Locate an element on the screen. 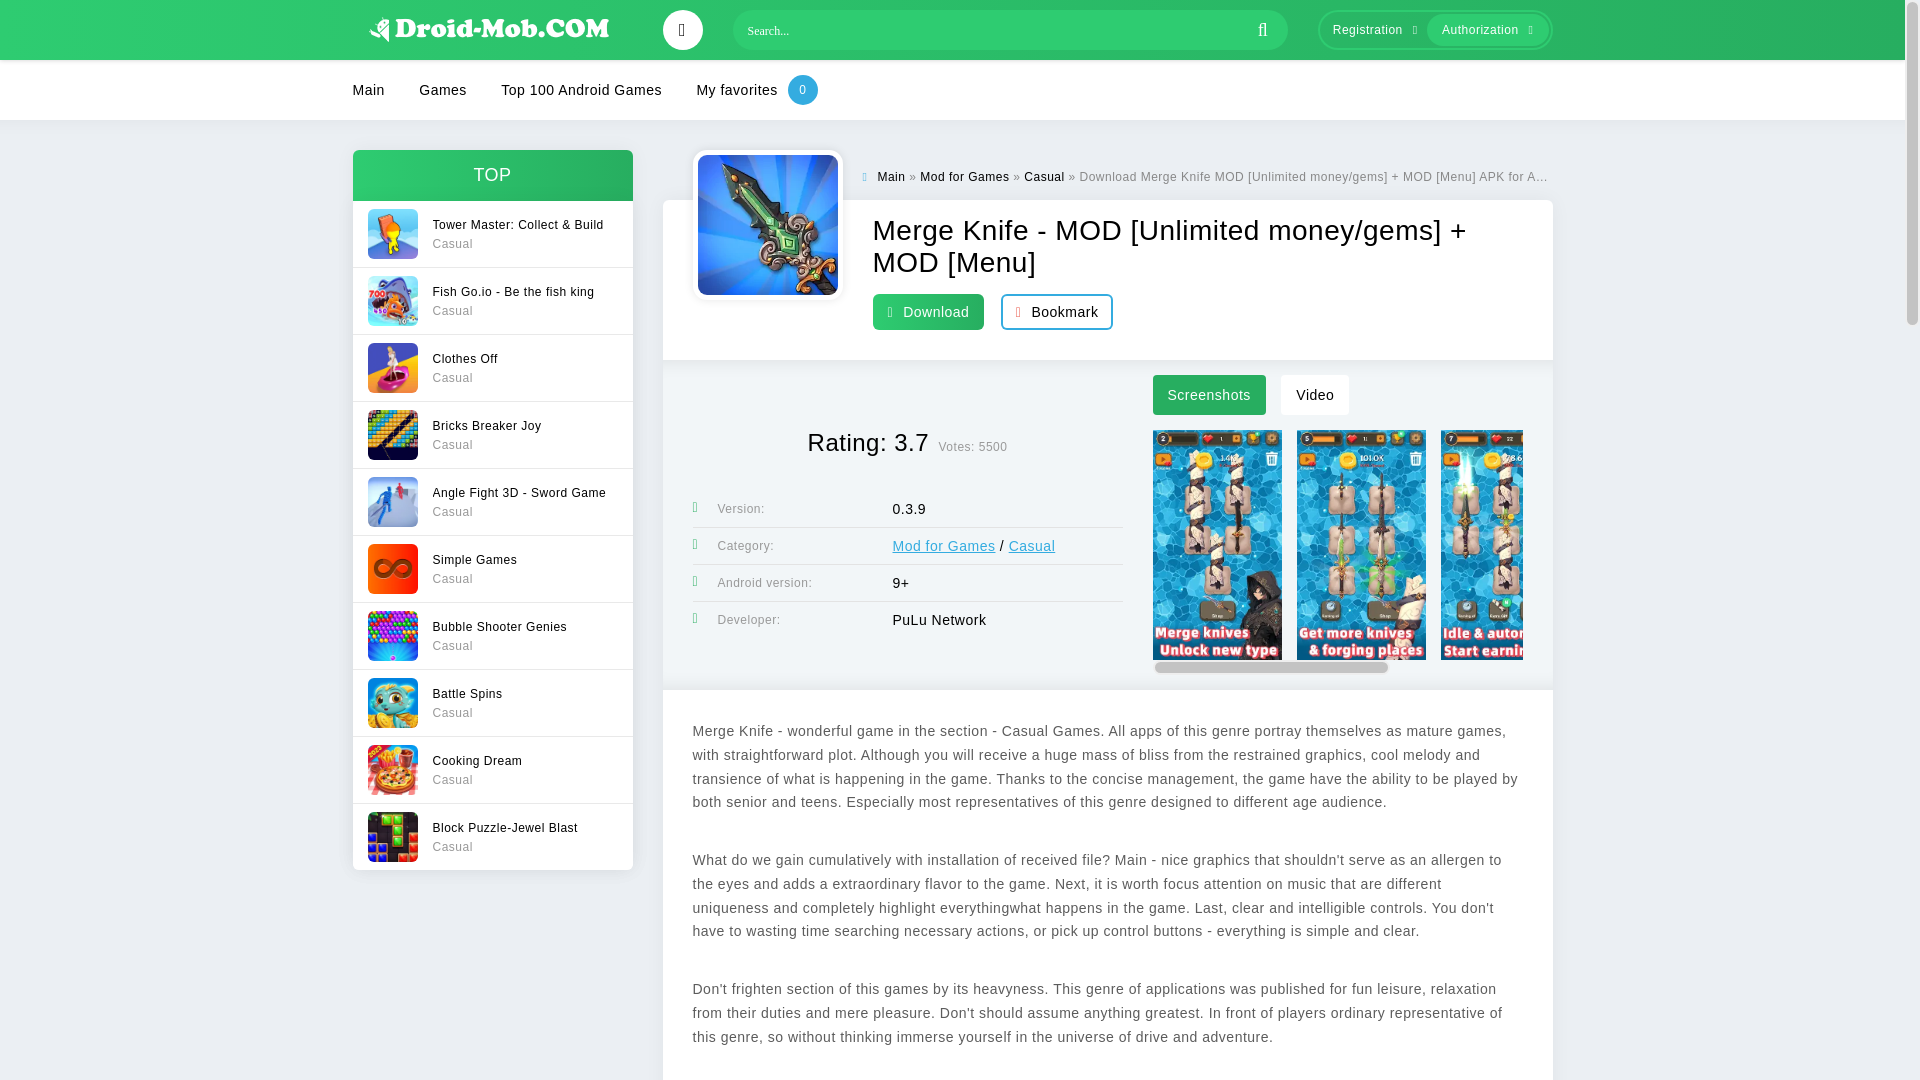  Top 100 Android Games is located at coordinates (491, 568).